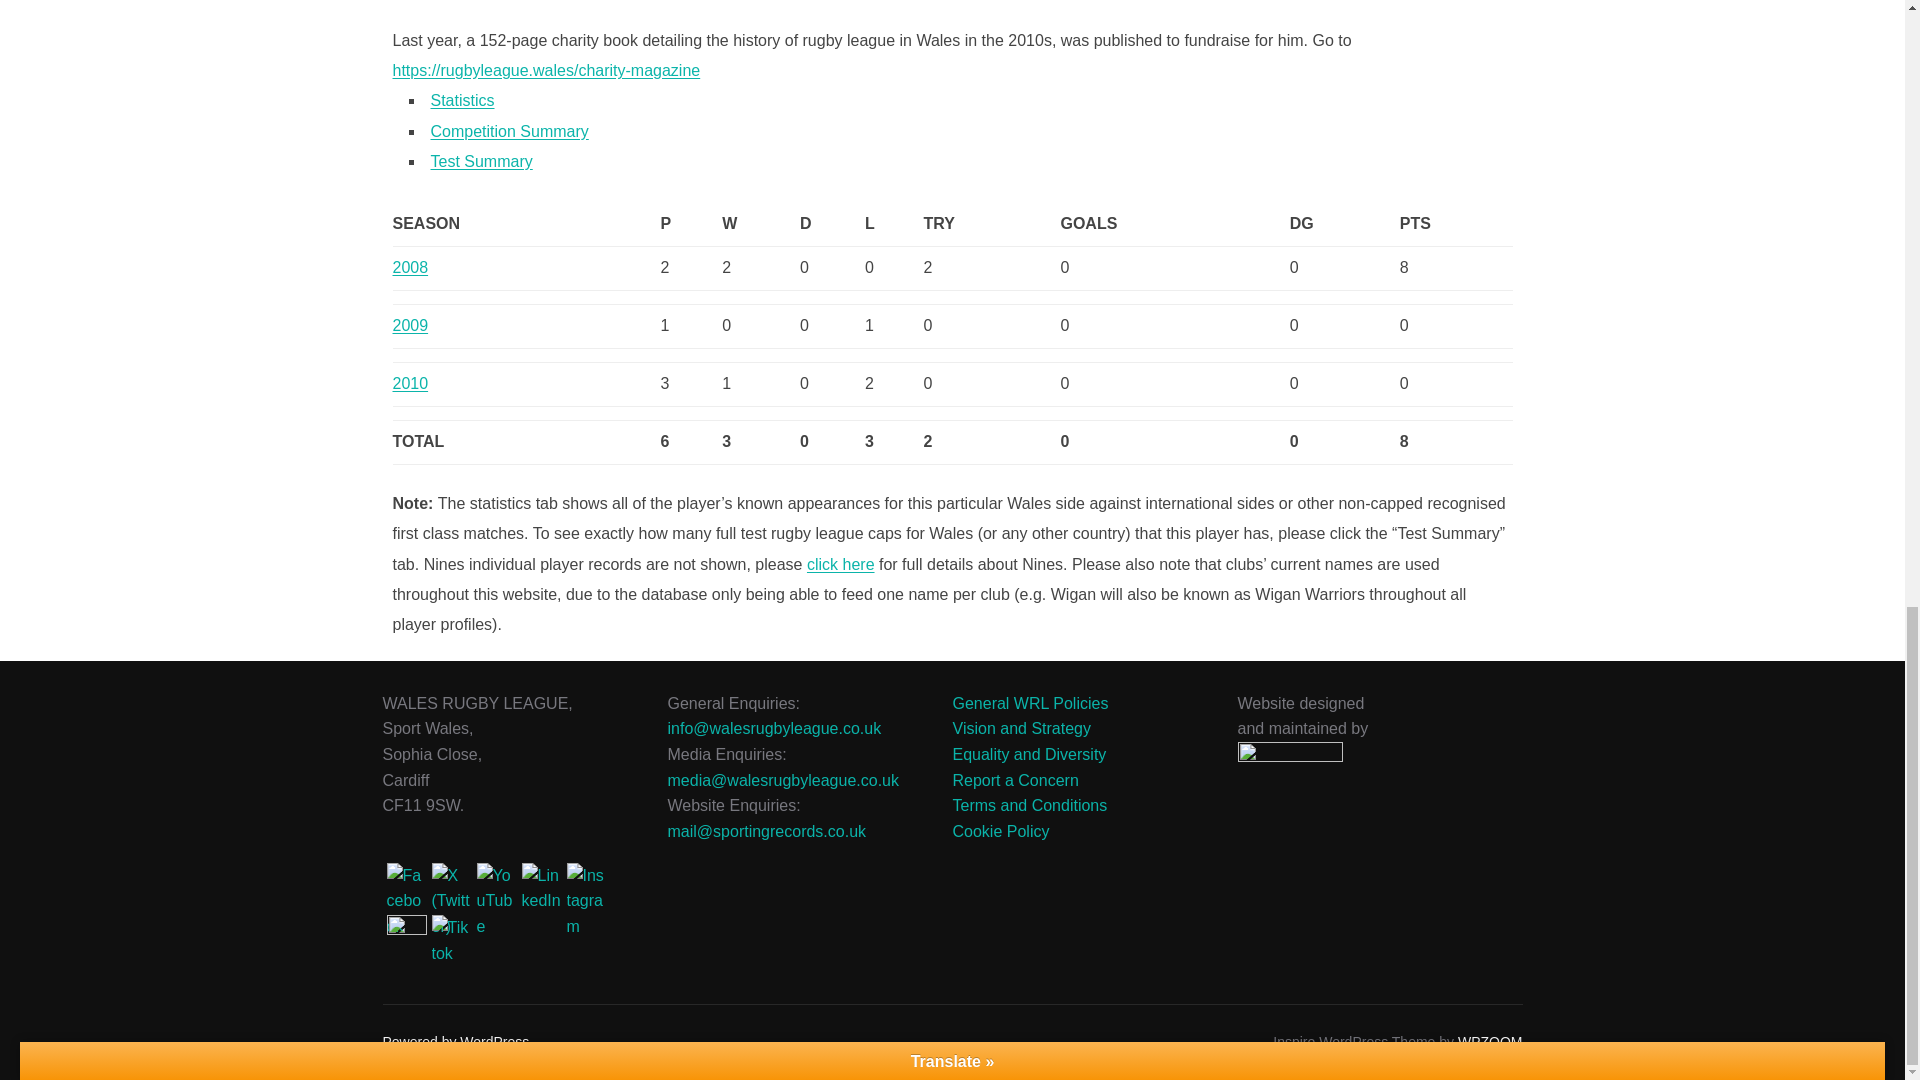  I want to click on Drawn, so click(832, 225).